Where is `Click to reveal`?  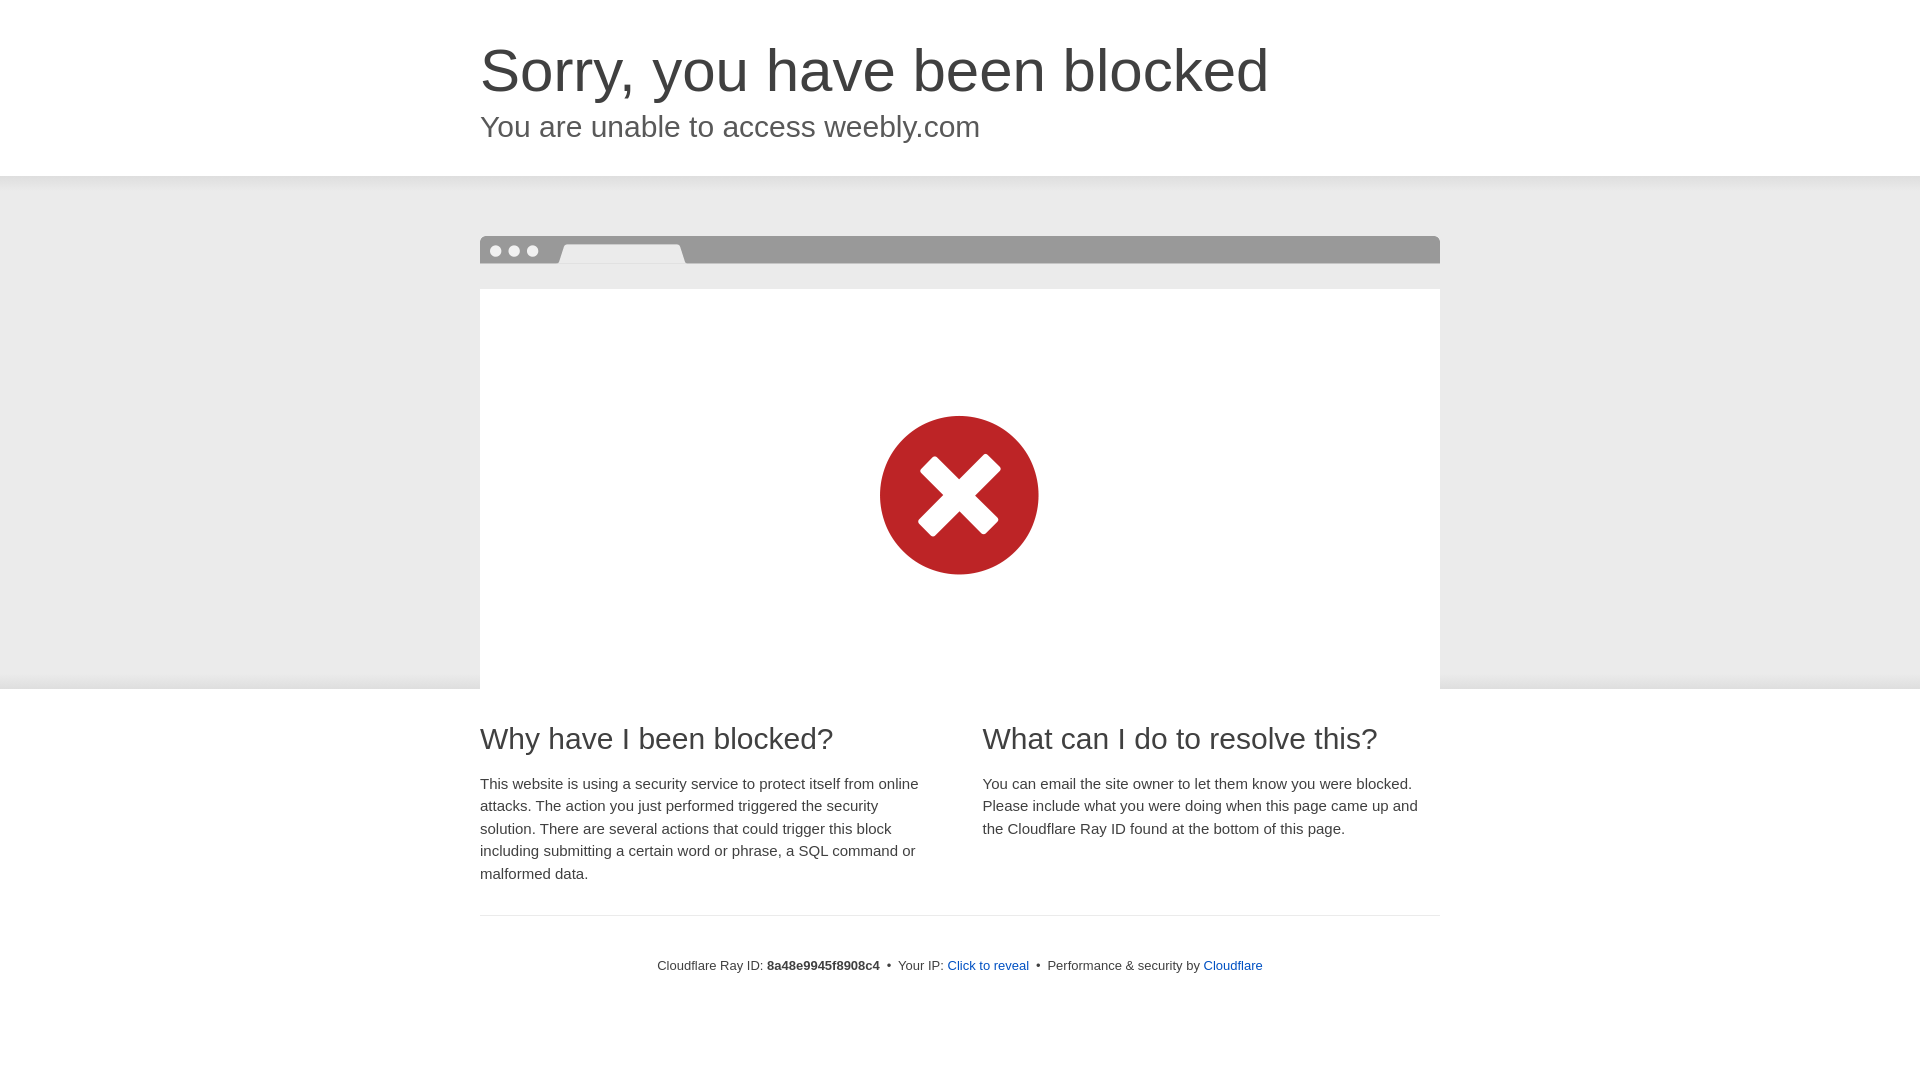
Click to reveal is located at coordinates (988, 966).